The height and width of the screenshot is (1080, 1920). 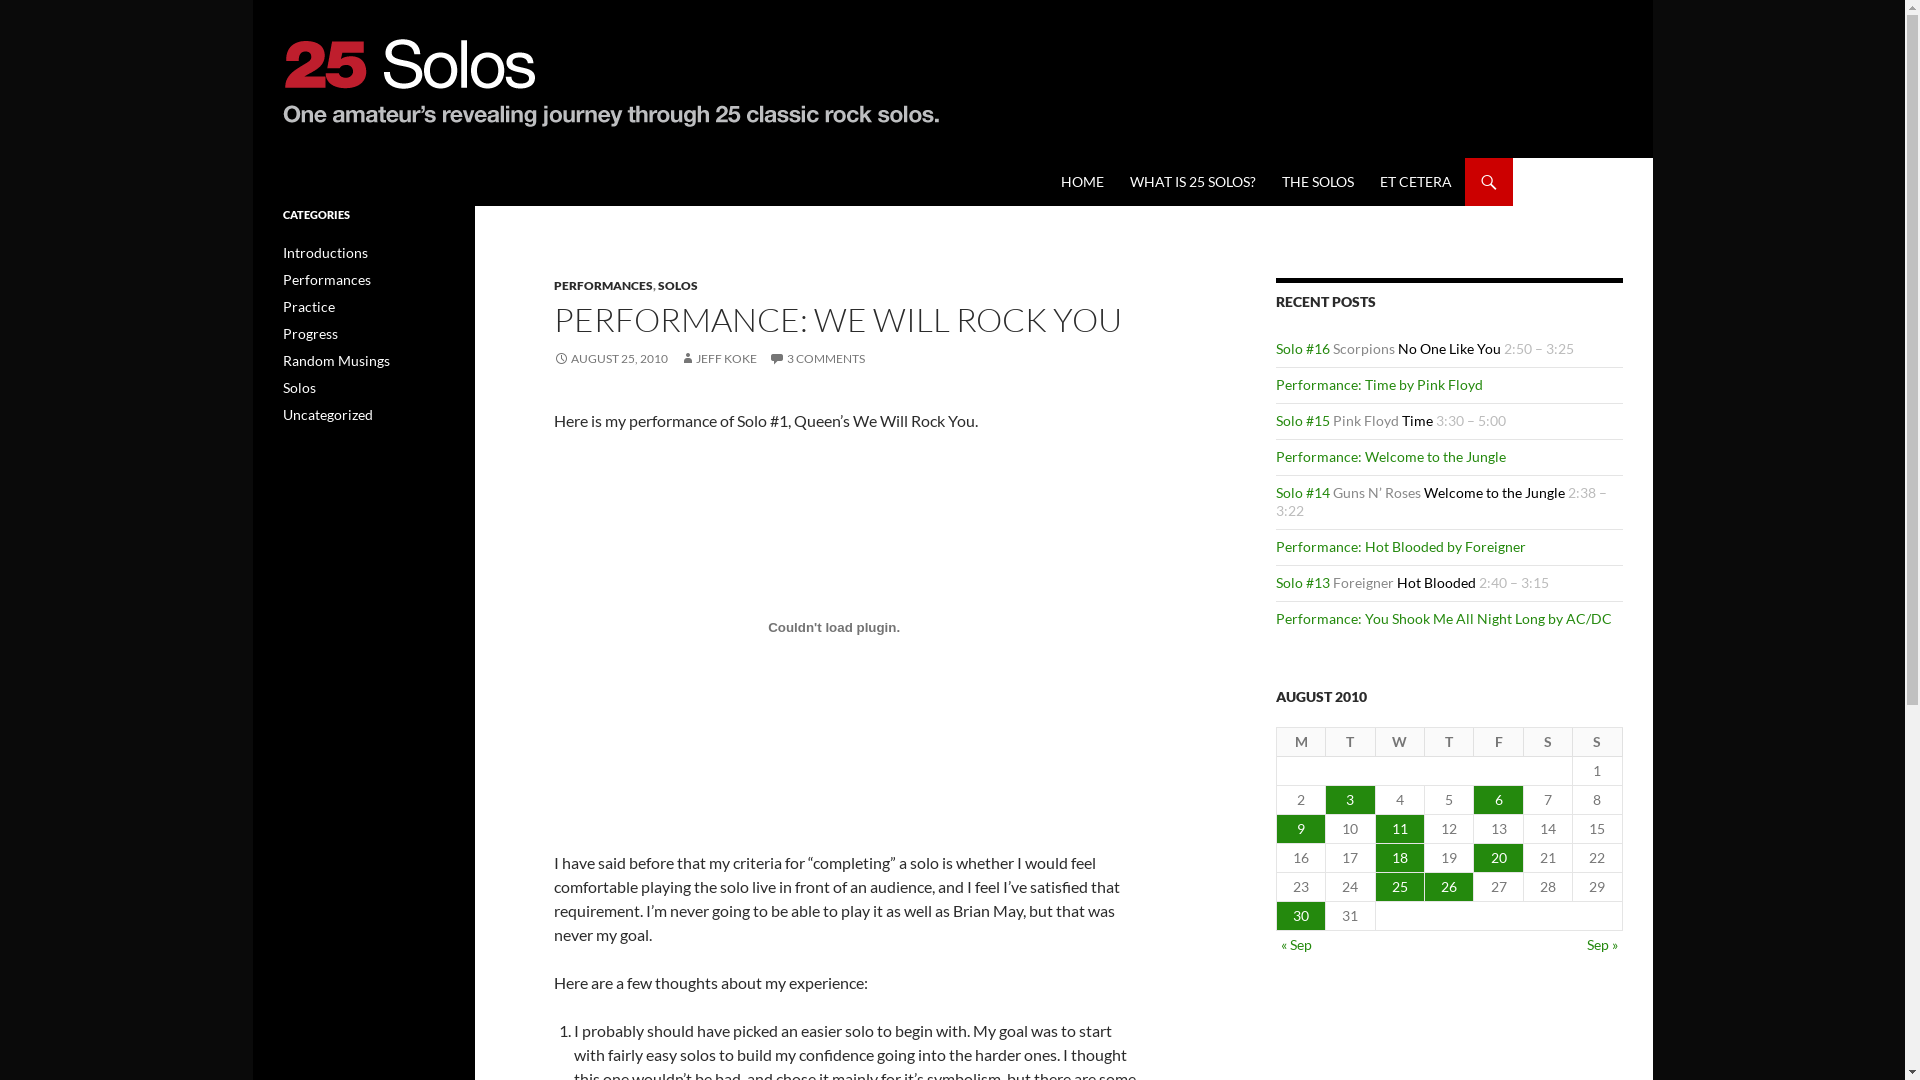 What do you see at coordinates (327, 414) in the screenshot?
I see `Uncategorized` at bounding box center [327, 414].